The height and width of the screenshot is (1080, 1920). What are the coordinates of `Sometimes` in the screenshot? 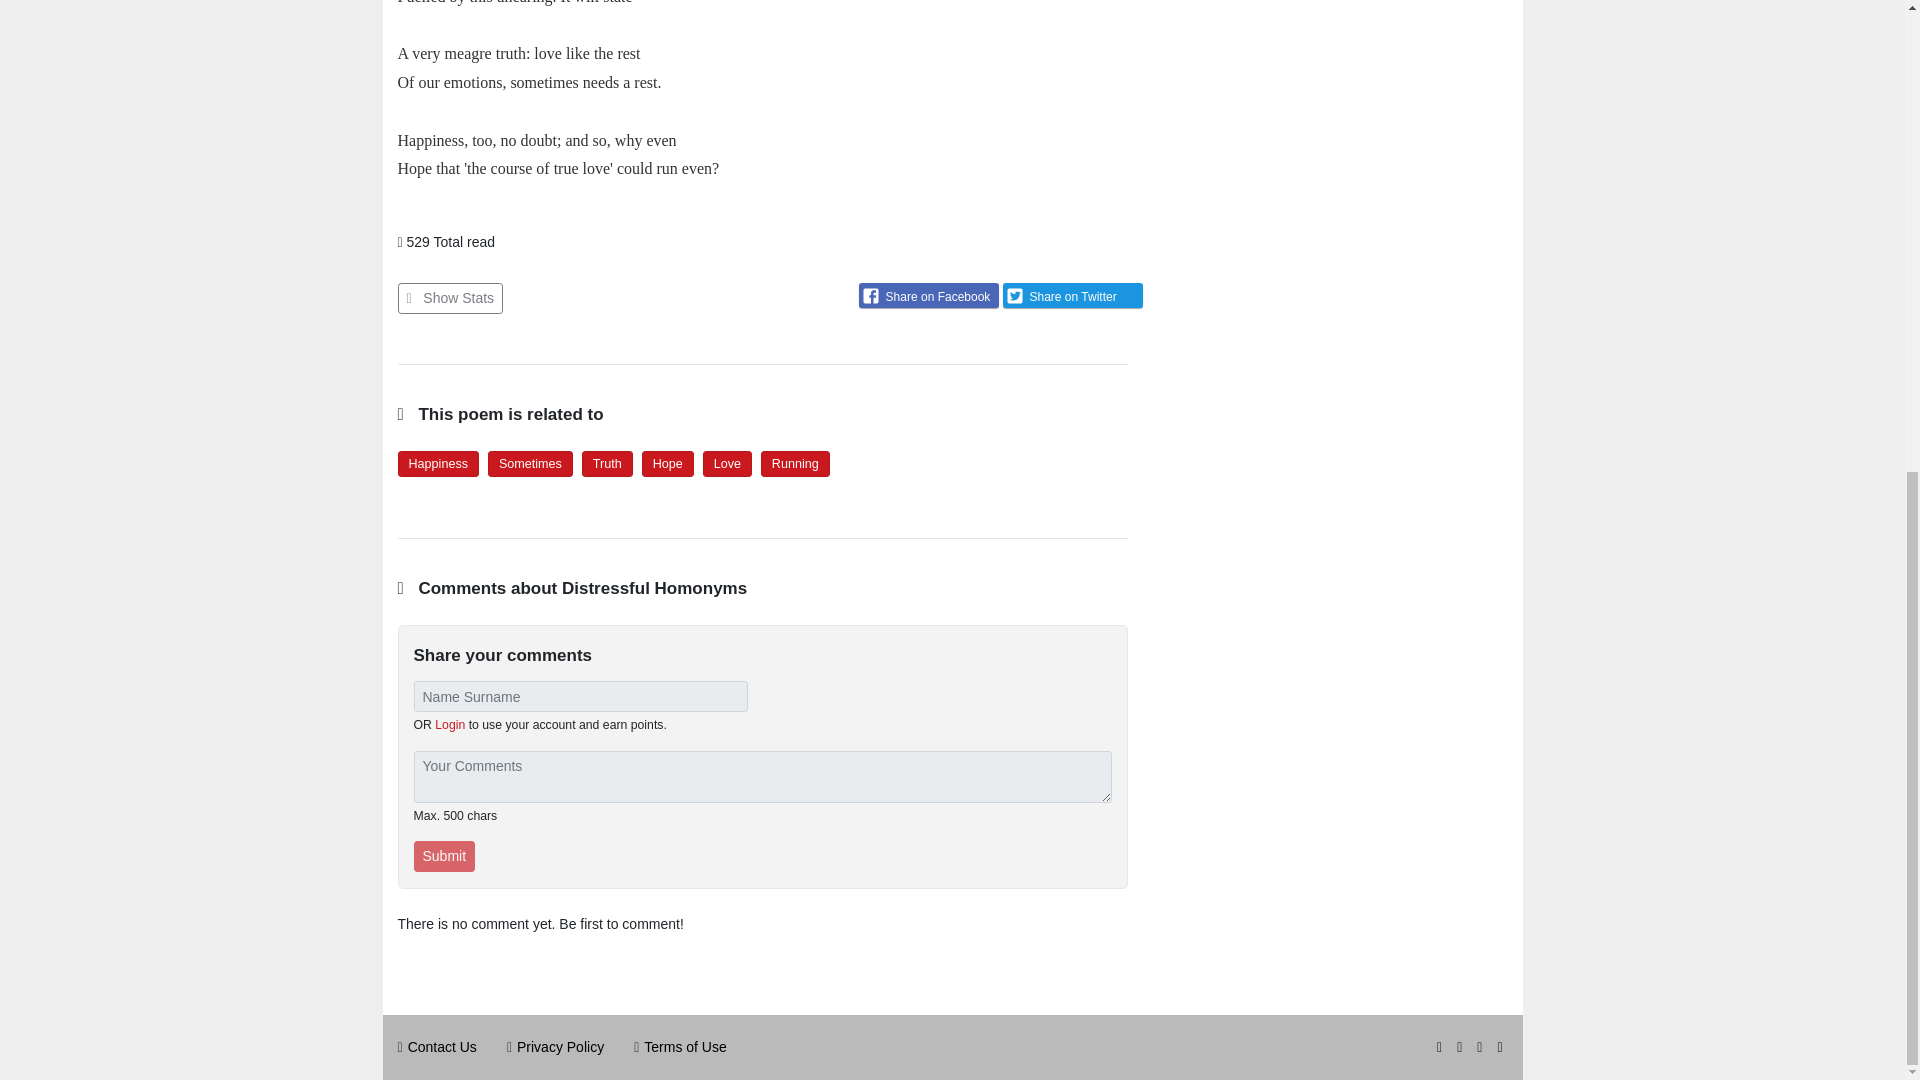 It's located at (530, 463).